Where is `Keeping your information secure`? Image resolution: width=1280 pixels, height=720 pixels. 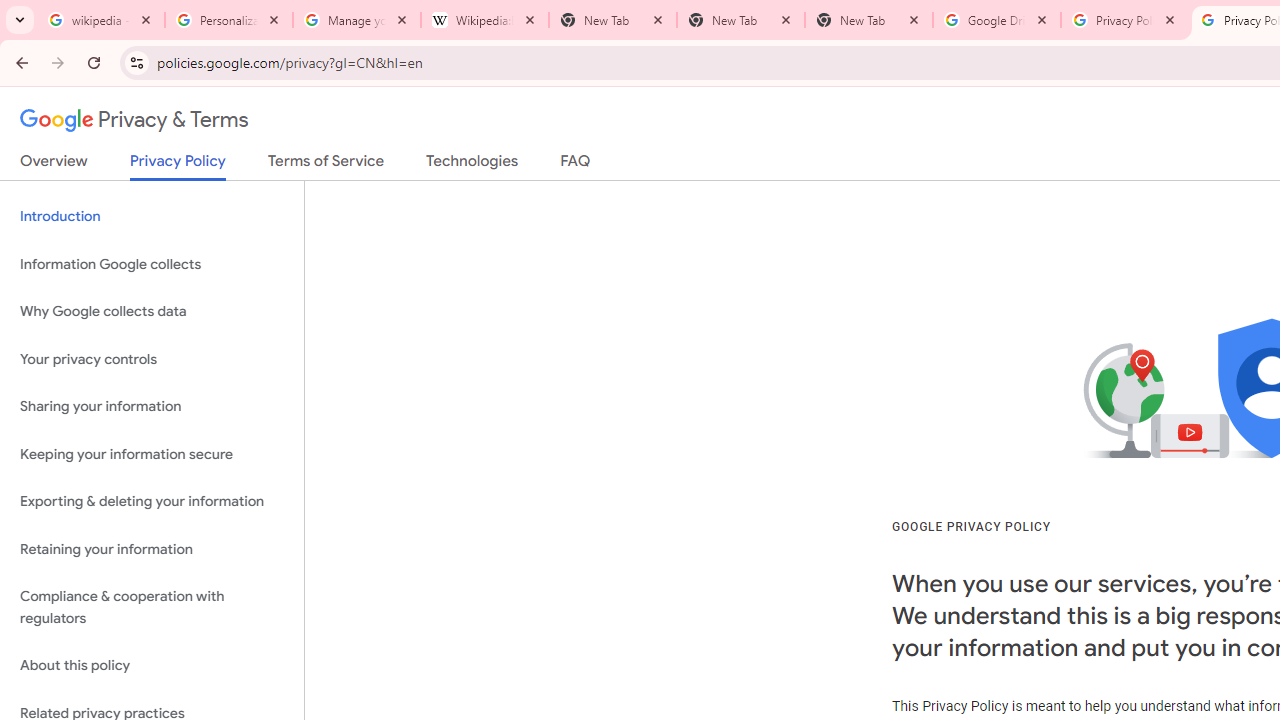
Keeping your information secure is located at coordinates (152, 454).